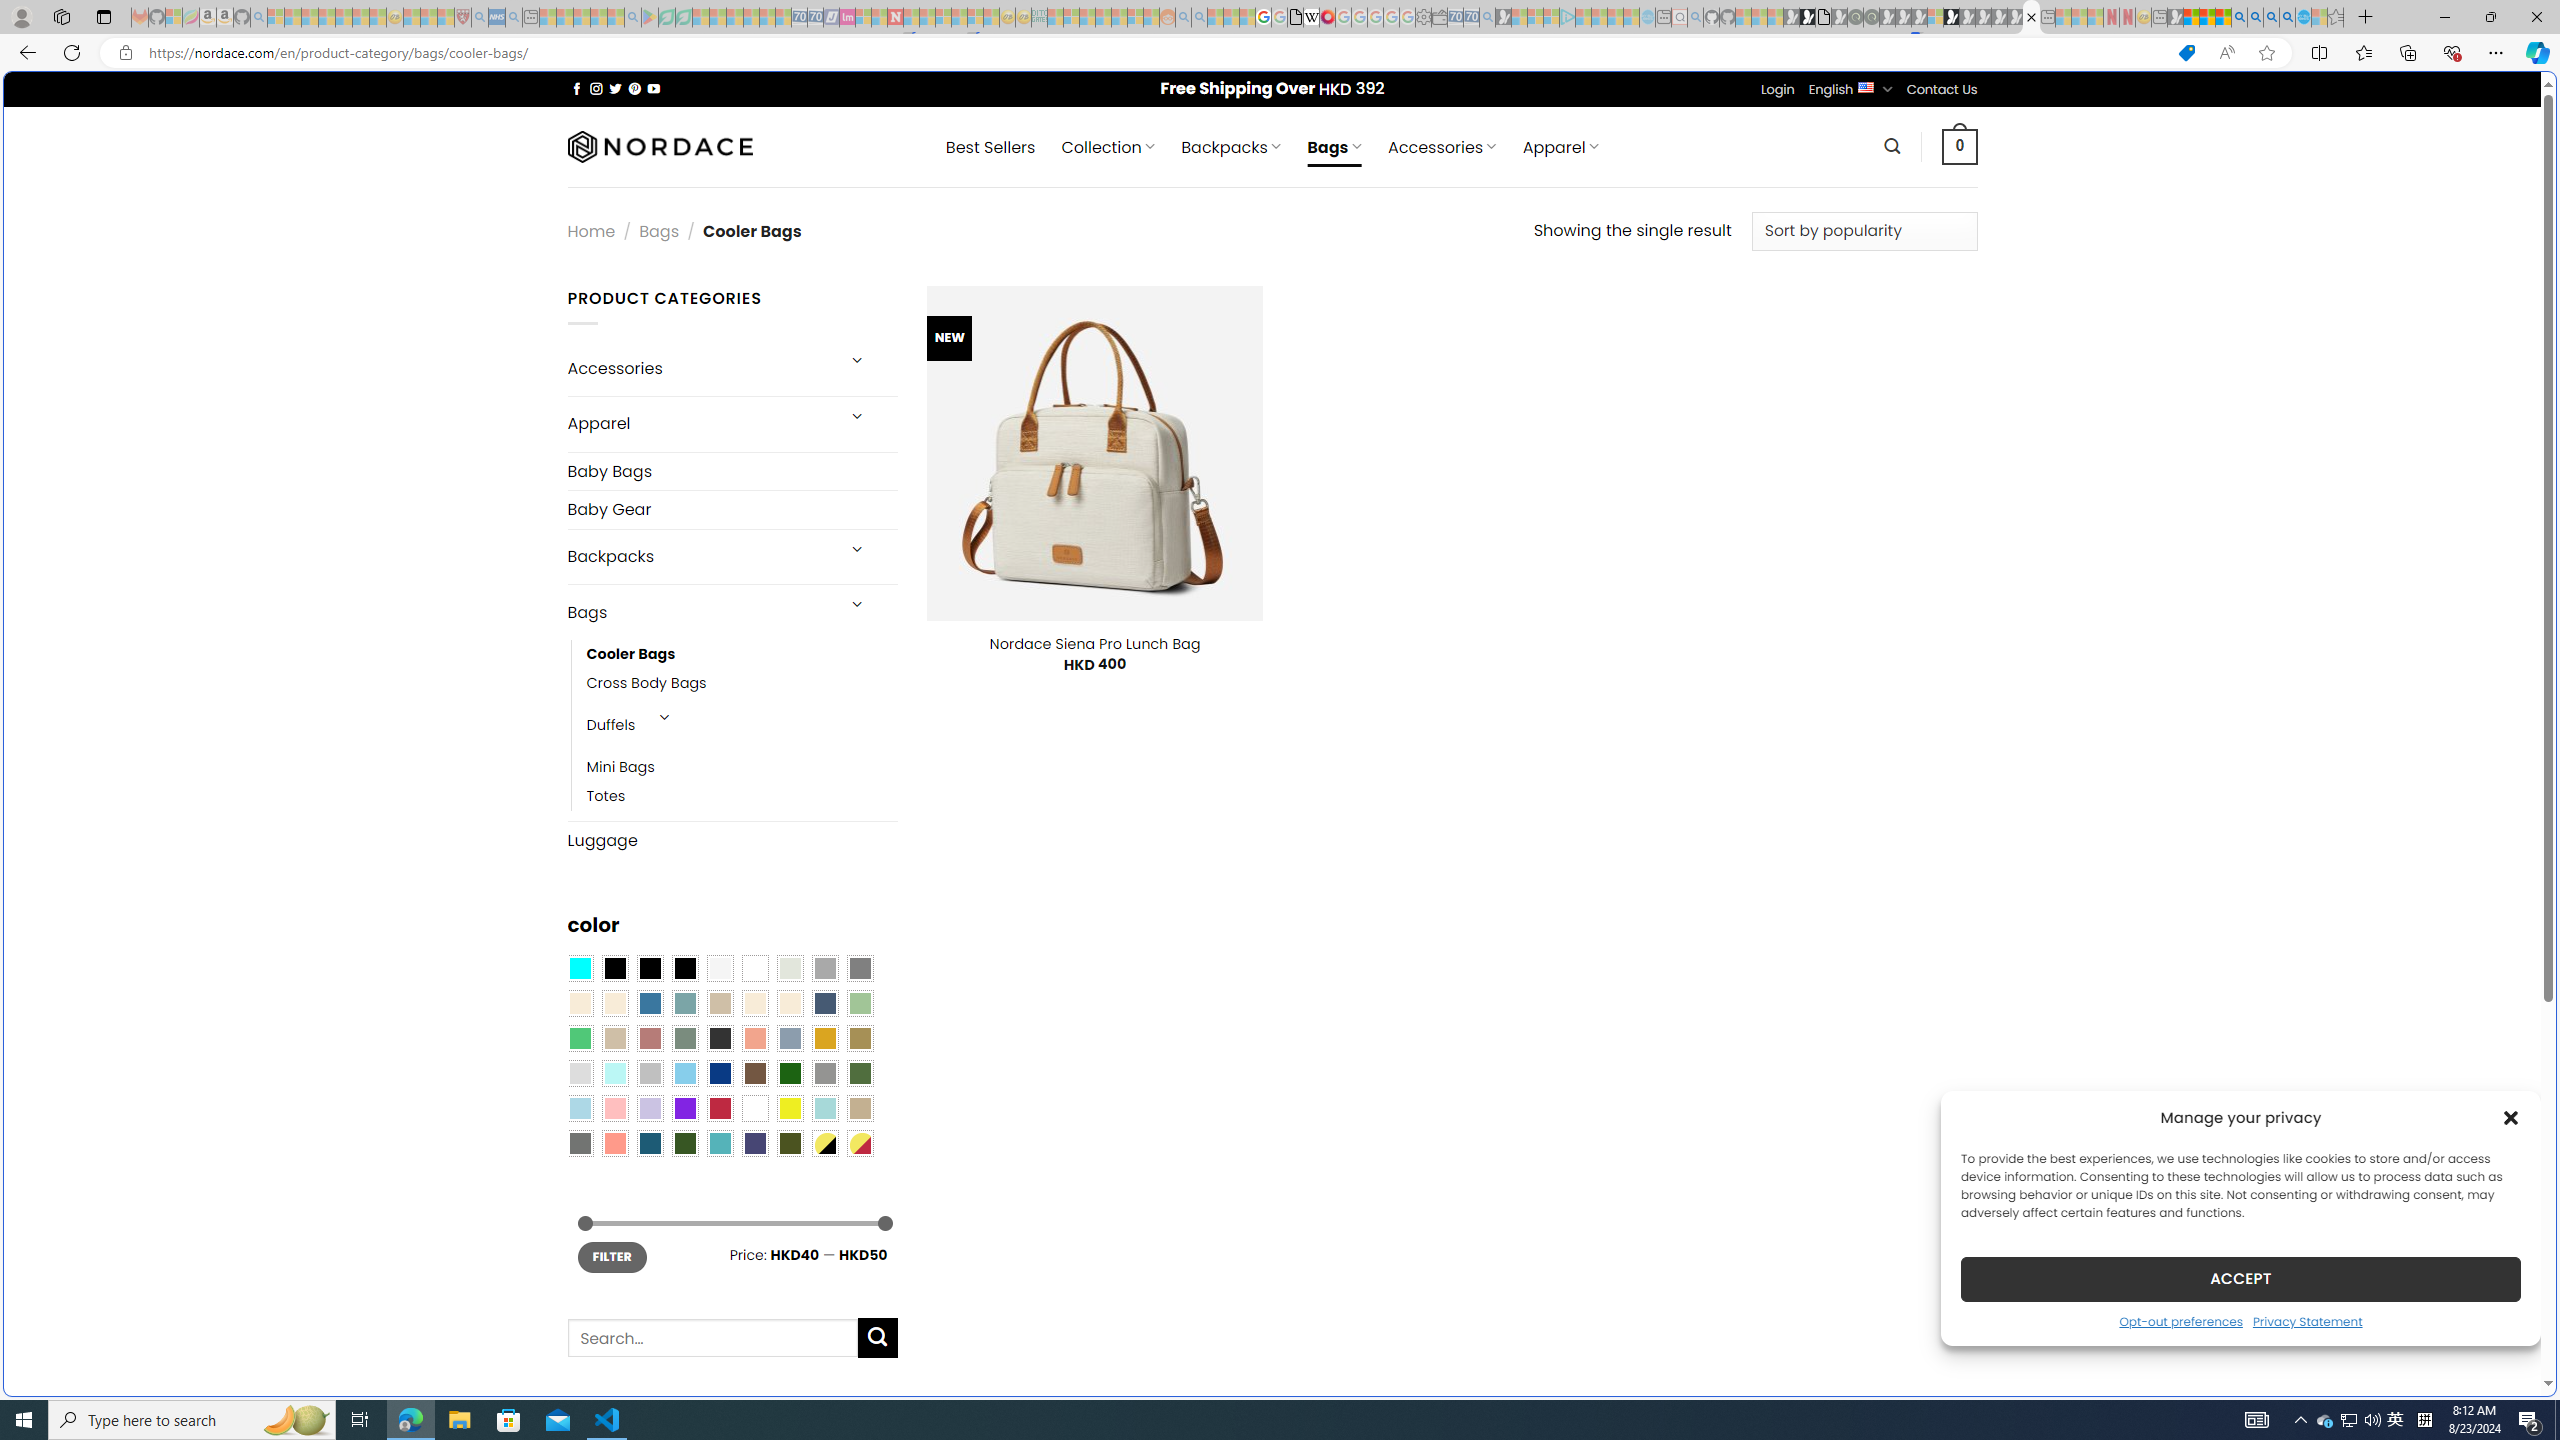  What do you see at coordinates (684, 1074) in the screenshot?
I see `Sky Blue` at bounding box center [684, 1074].